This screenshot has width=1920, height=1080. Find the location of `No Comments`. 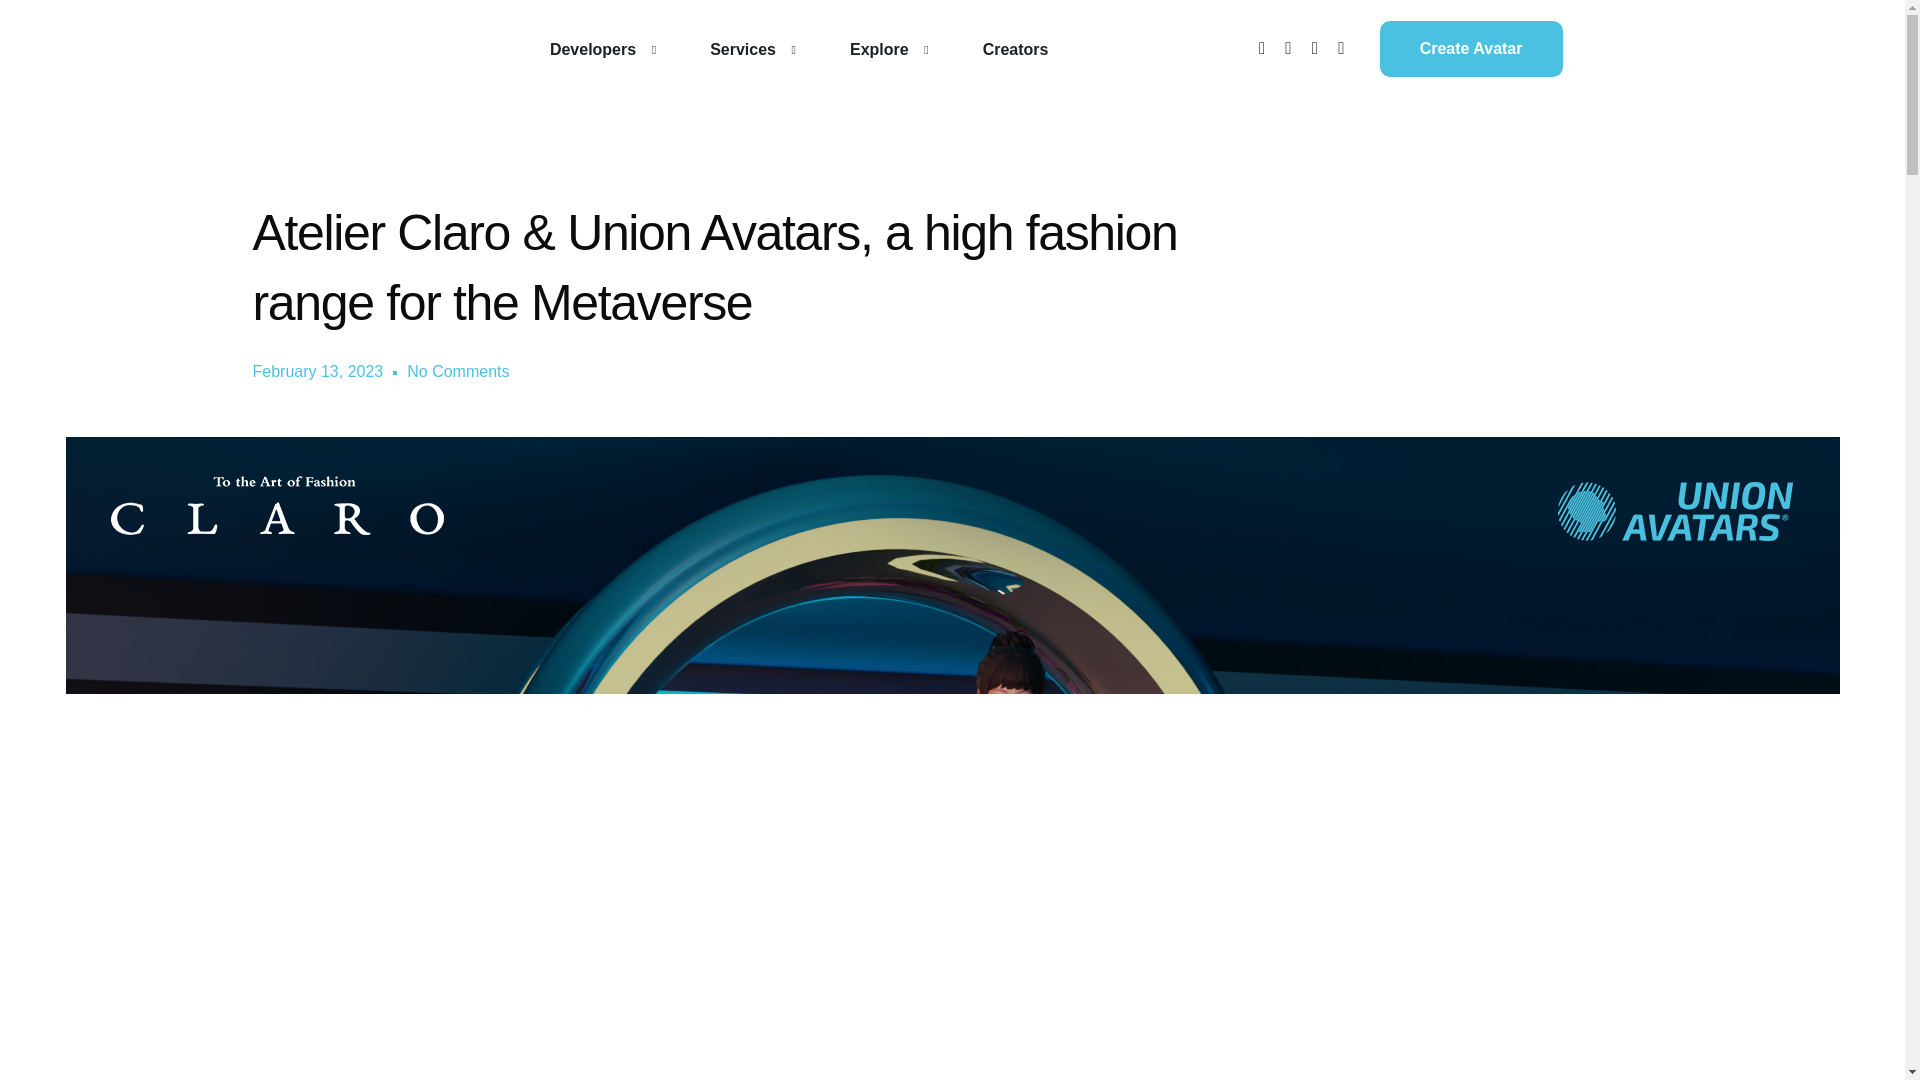

No Comments is located at coordinates (458, 372).